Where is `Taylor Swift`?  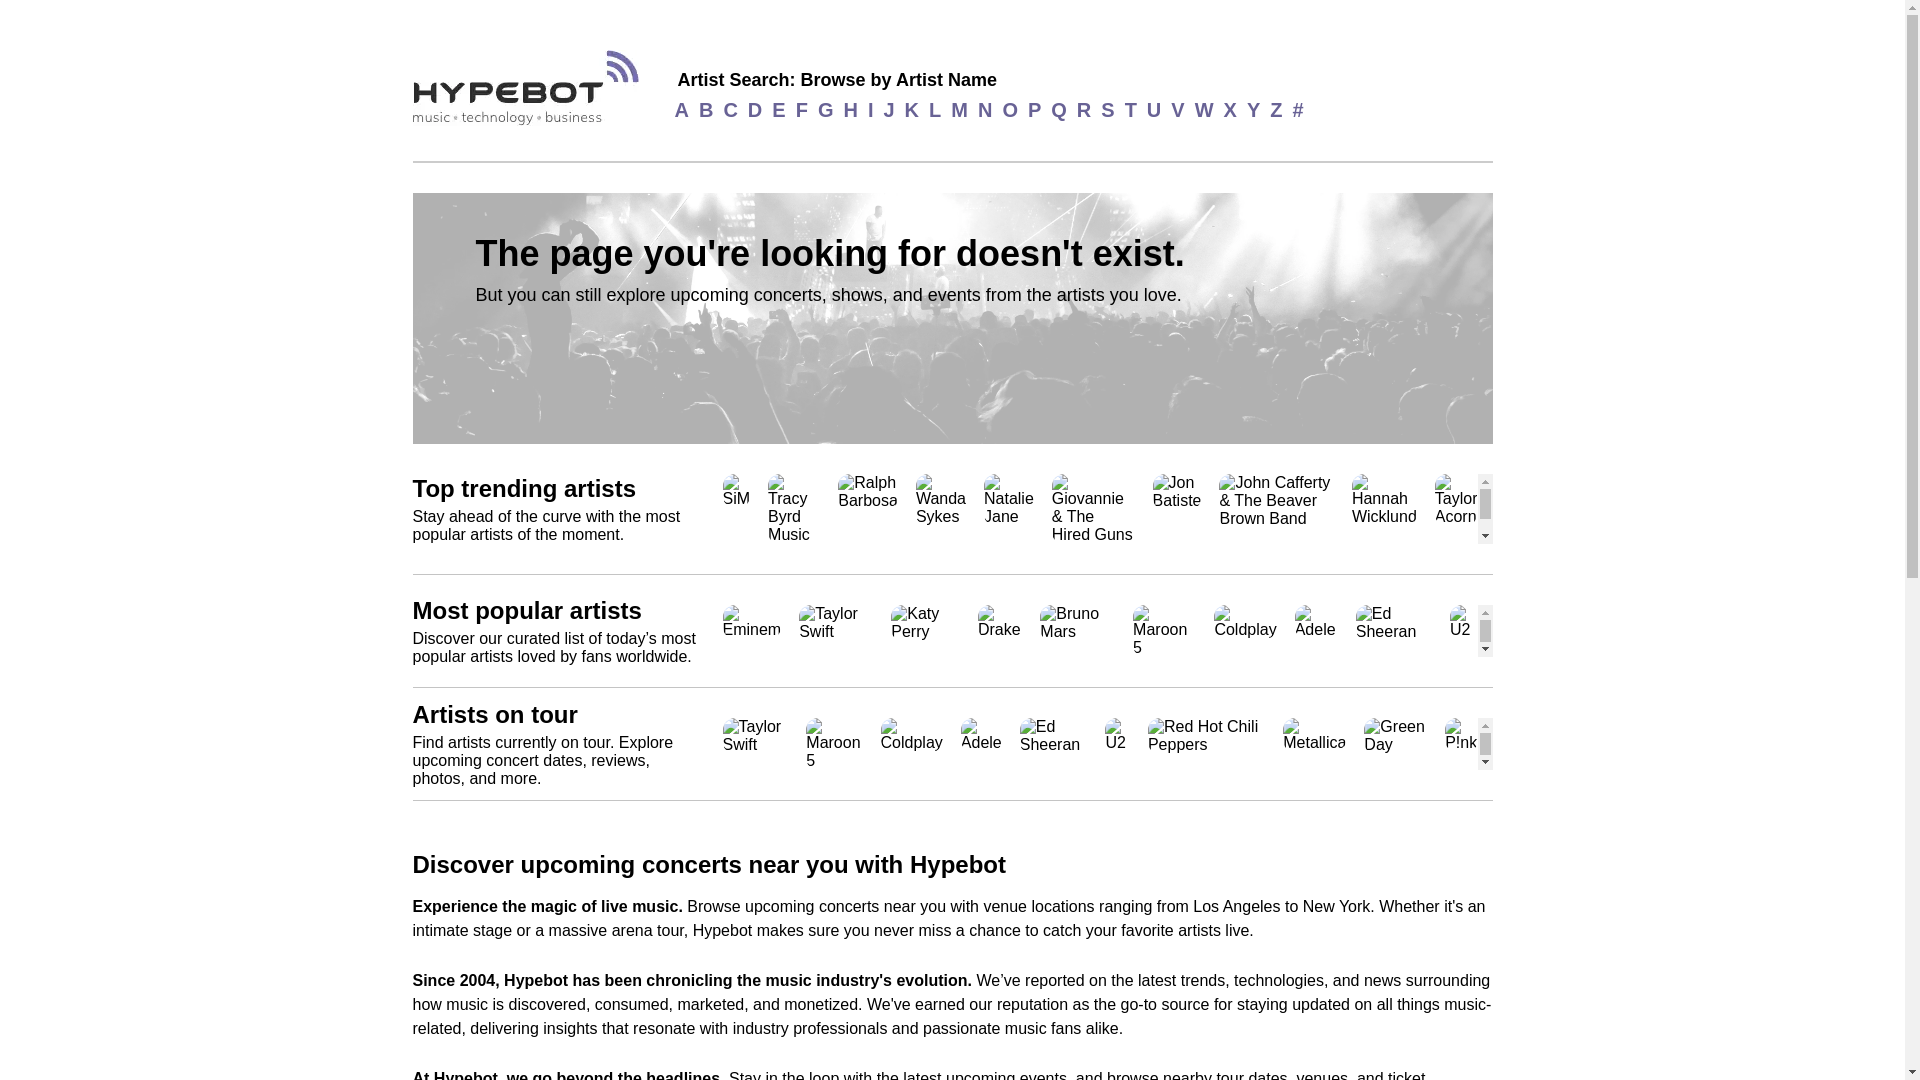 Taylor Swift is located at coordinates (836, 630).